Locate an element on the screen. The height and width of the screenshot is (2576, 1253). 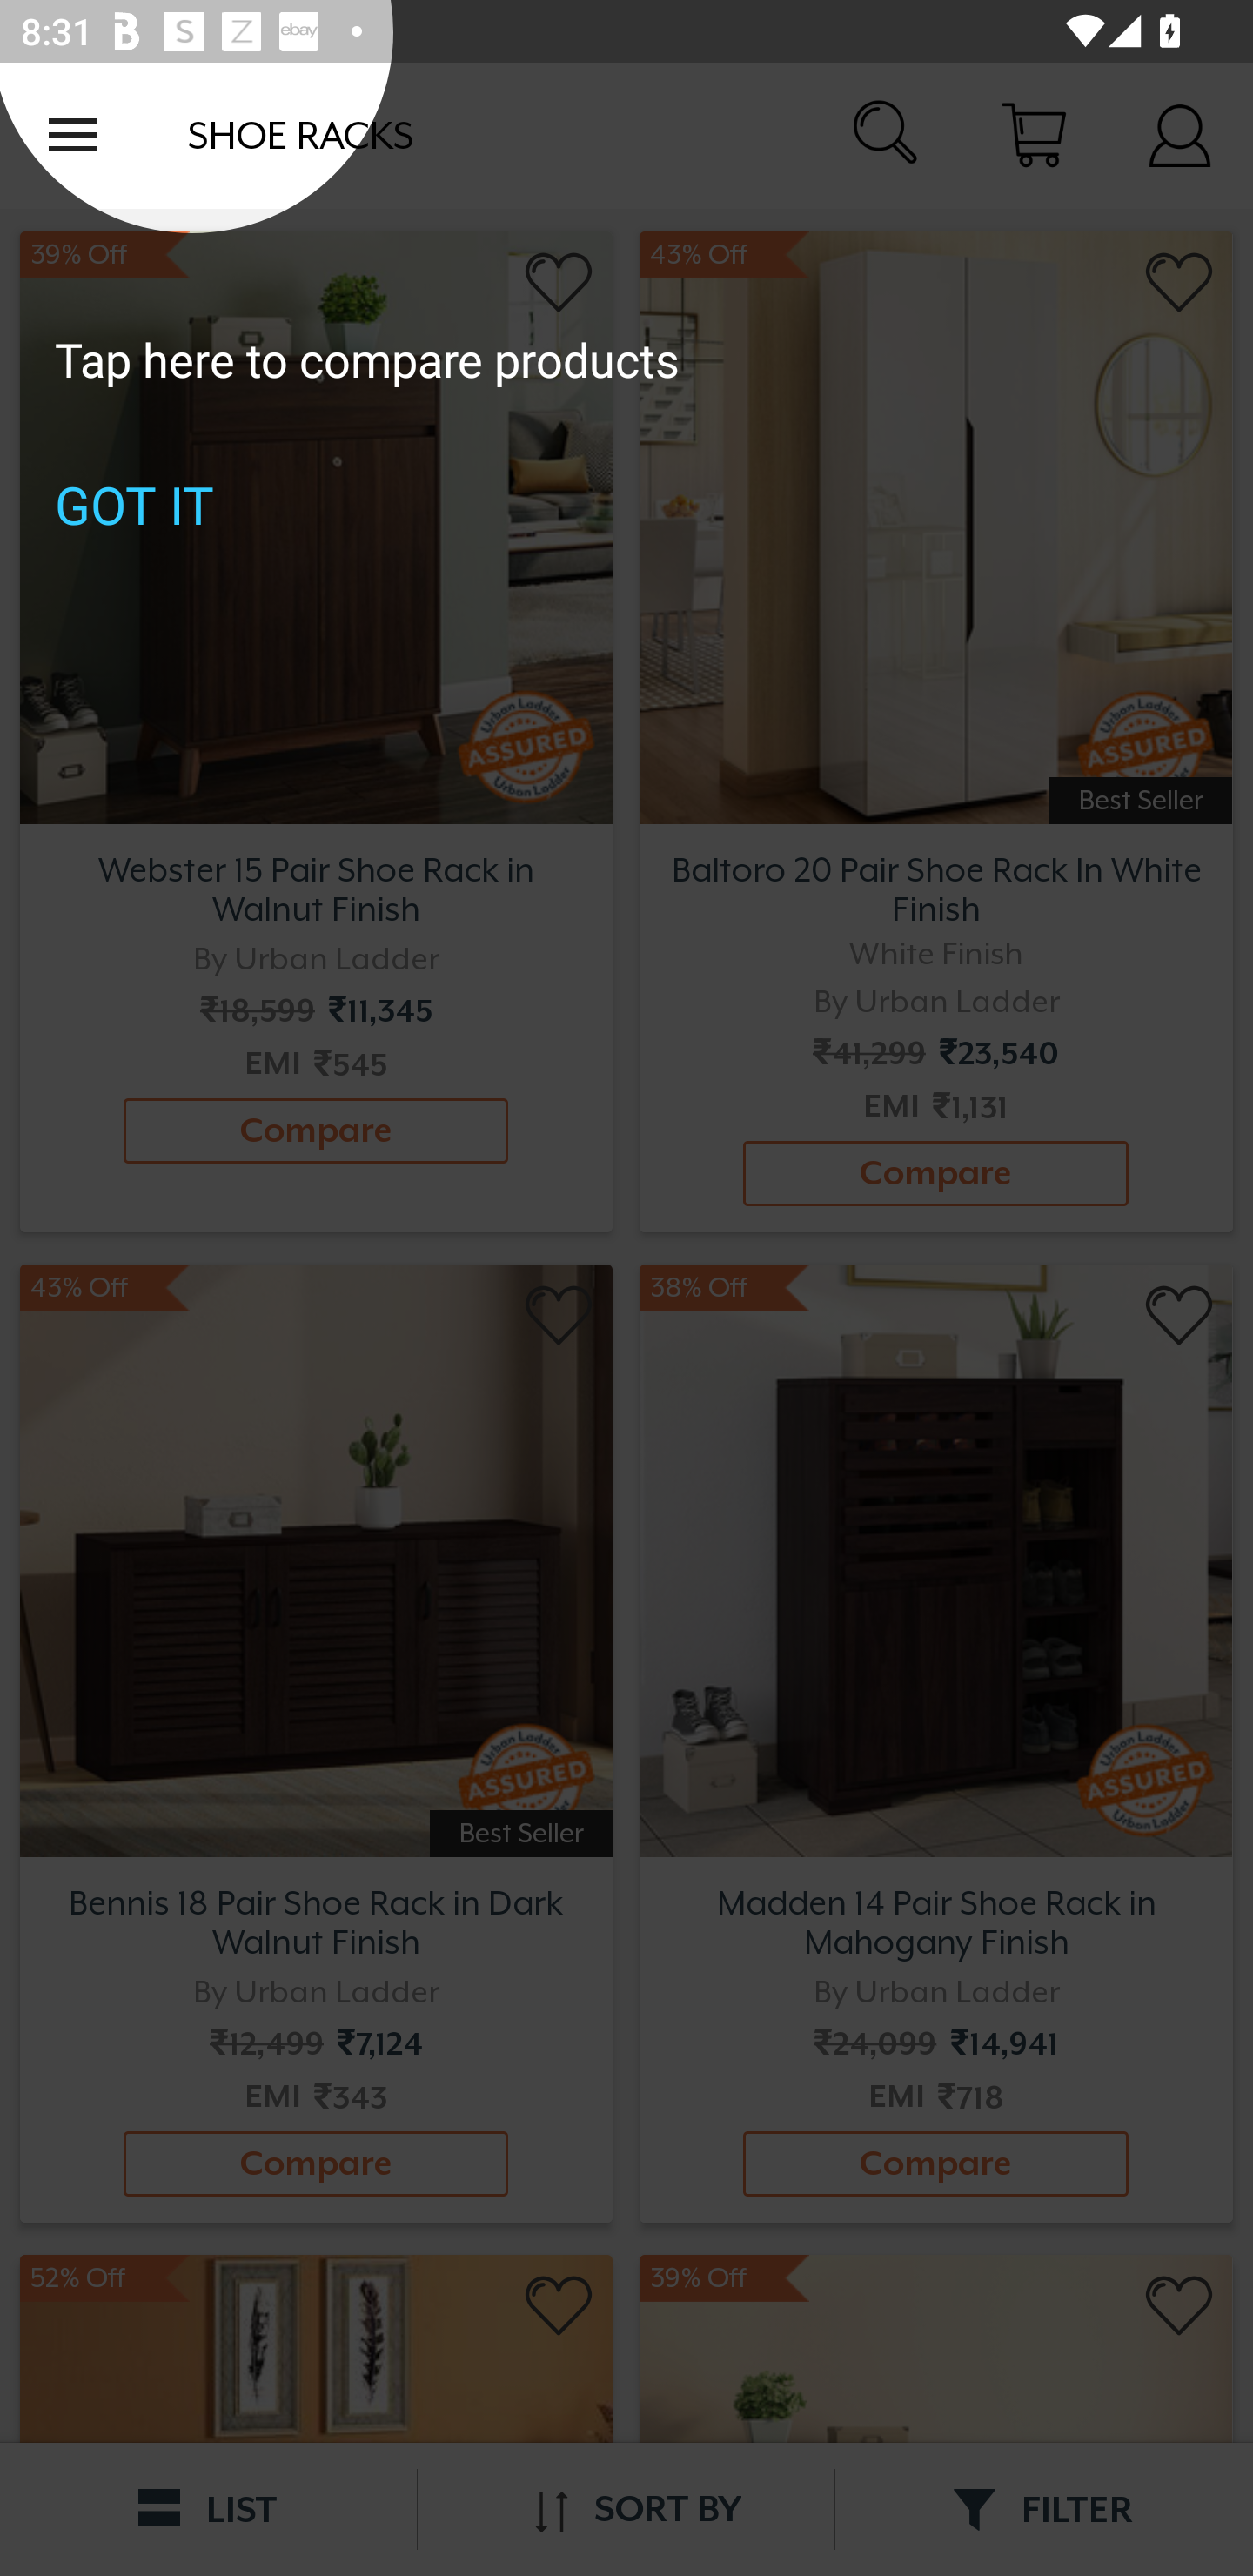
GOT IT is located at coordinates (134, 505).